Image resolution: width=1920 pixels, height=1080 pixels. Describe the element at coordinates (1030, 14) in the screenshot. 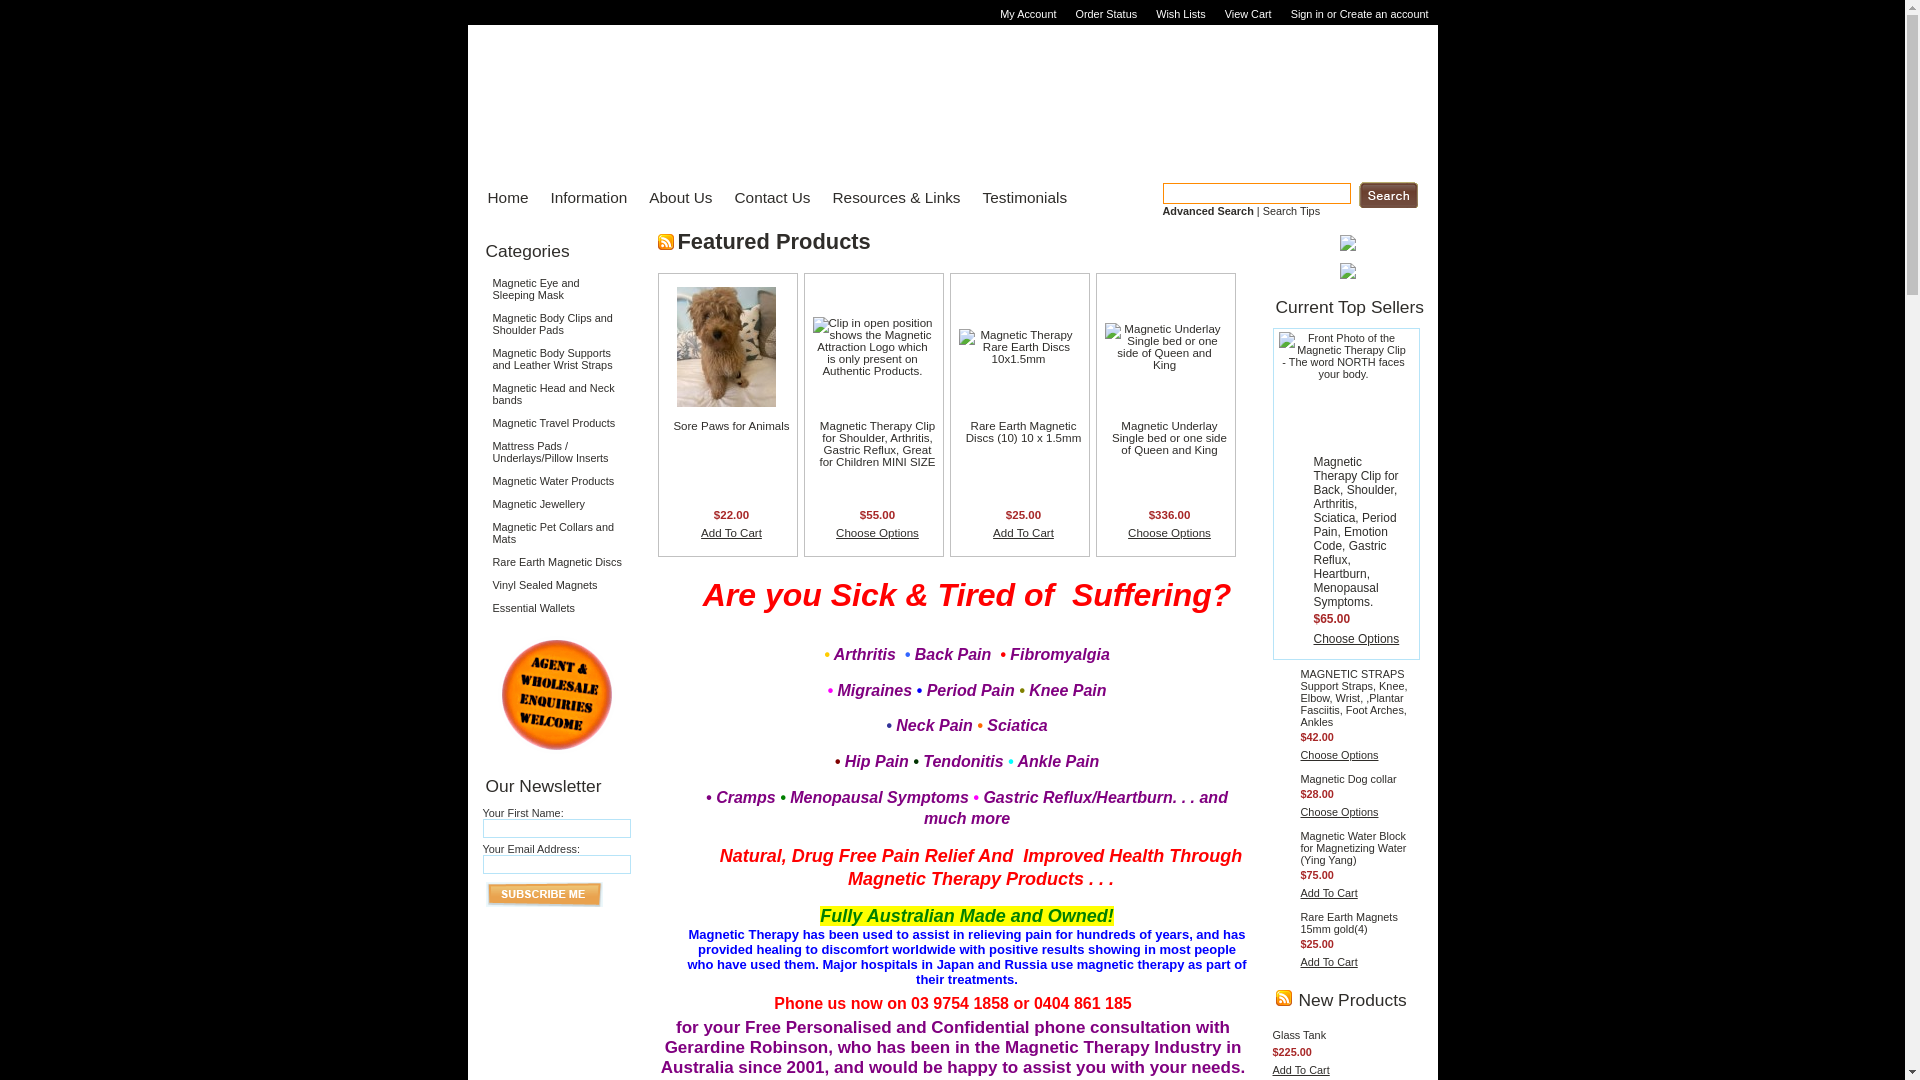

I see `My Account` at that location.